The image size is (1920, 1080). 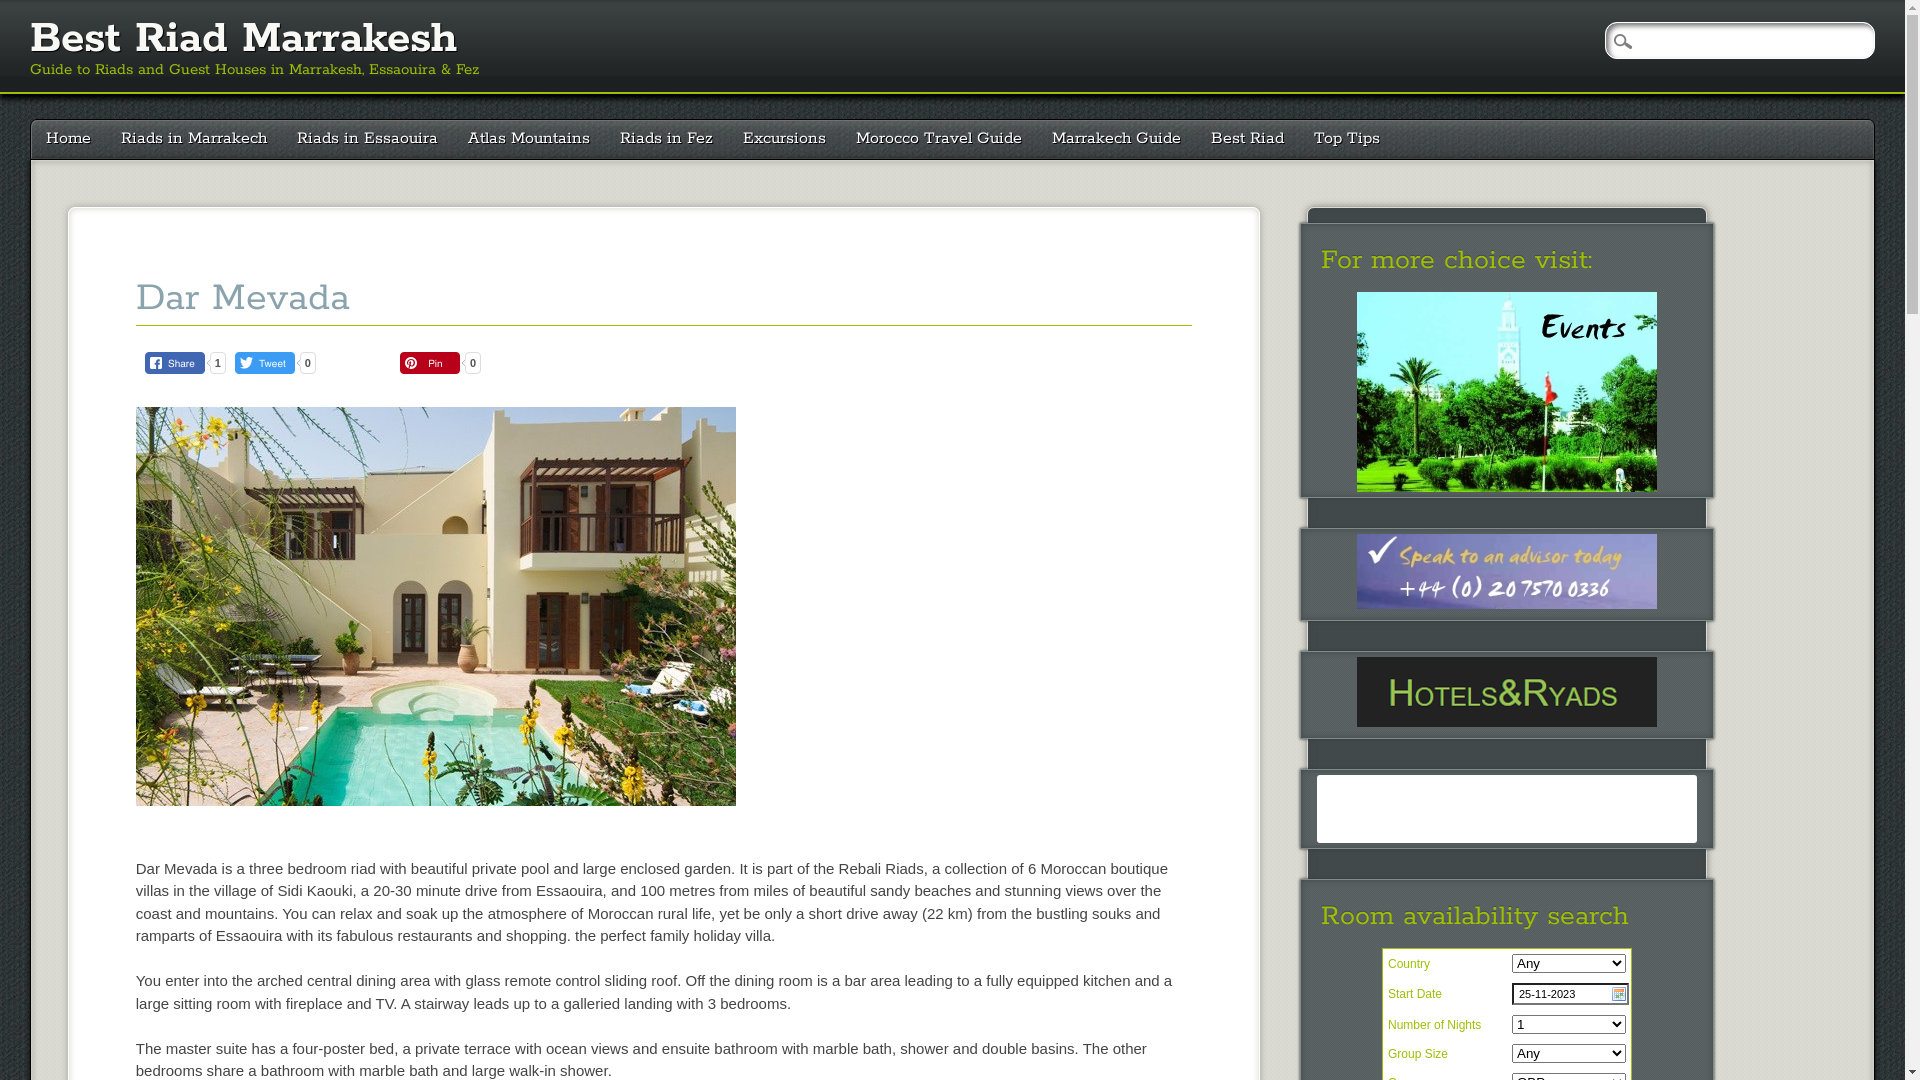 I want to click on Skip to content, so click(x=74, y=130).